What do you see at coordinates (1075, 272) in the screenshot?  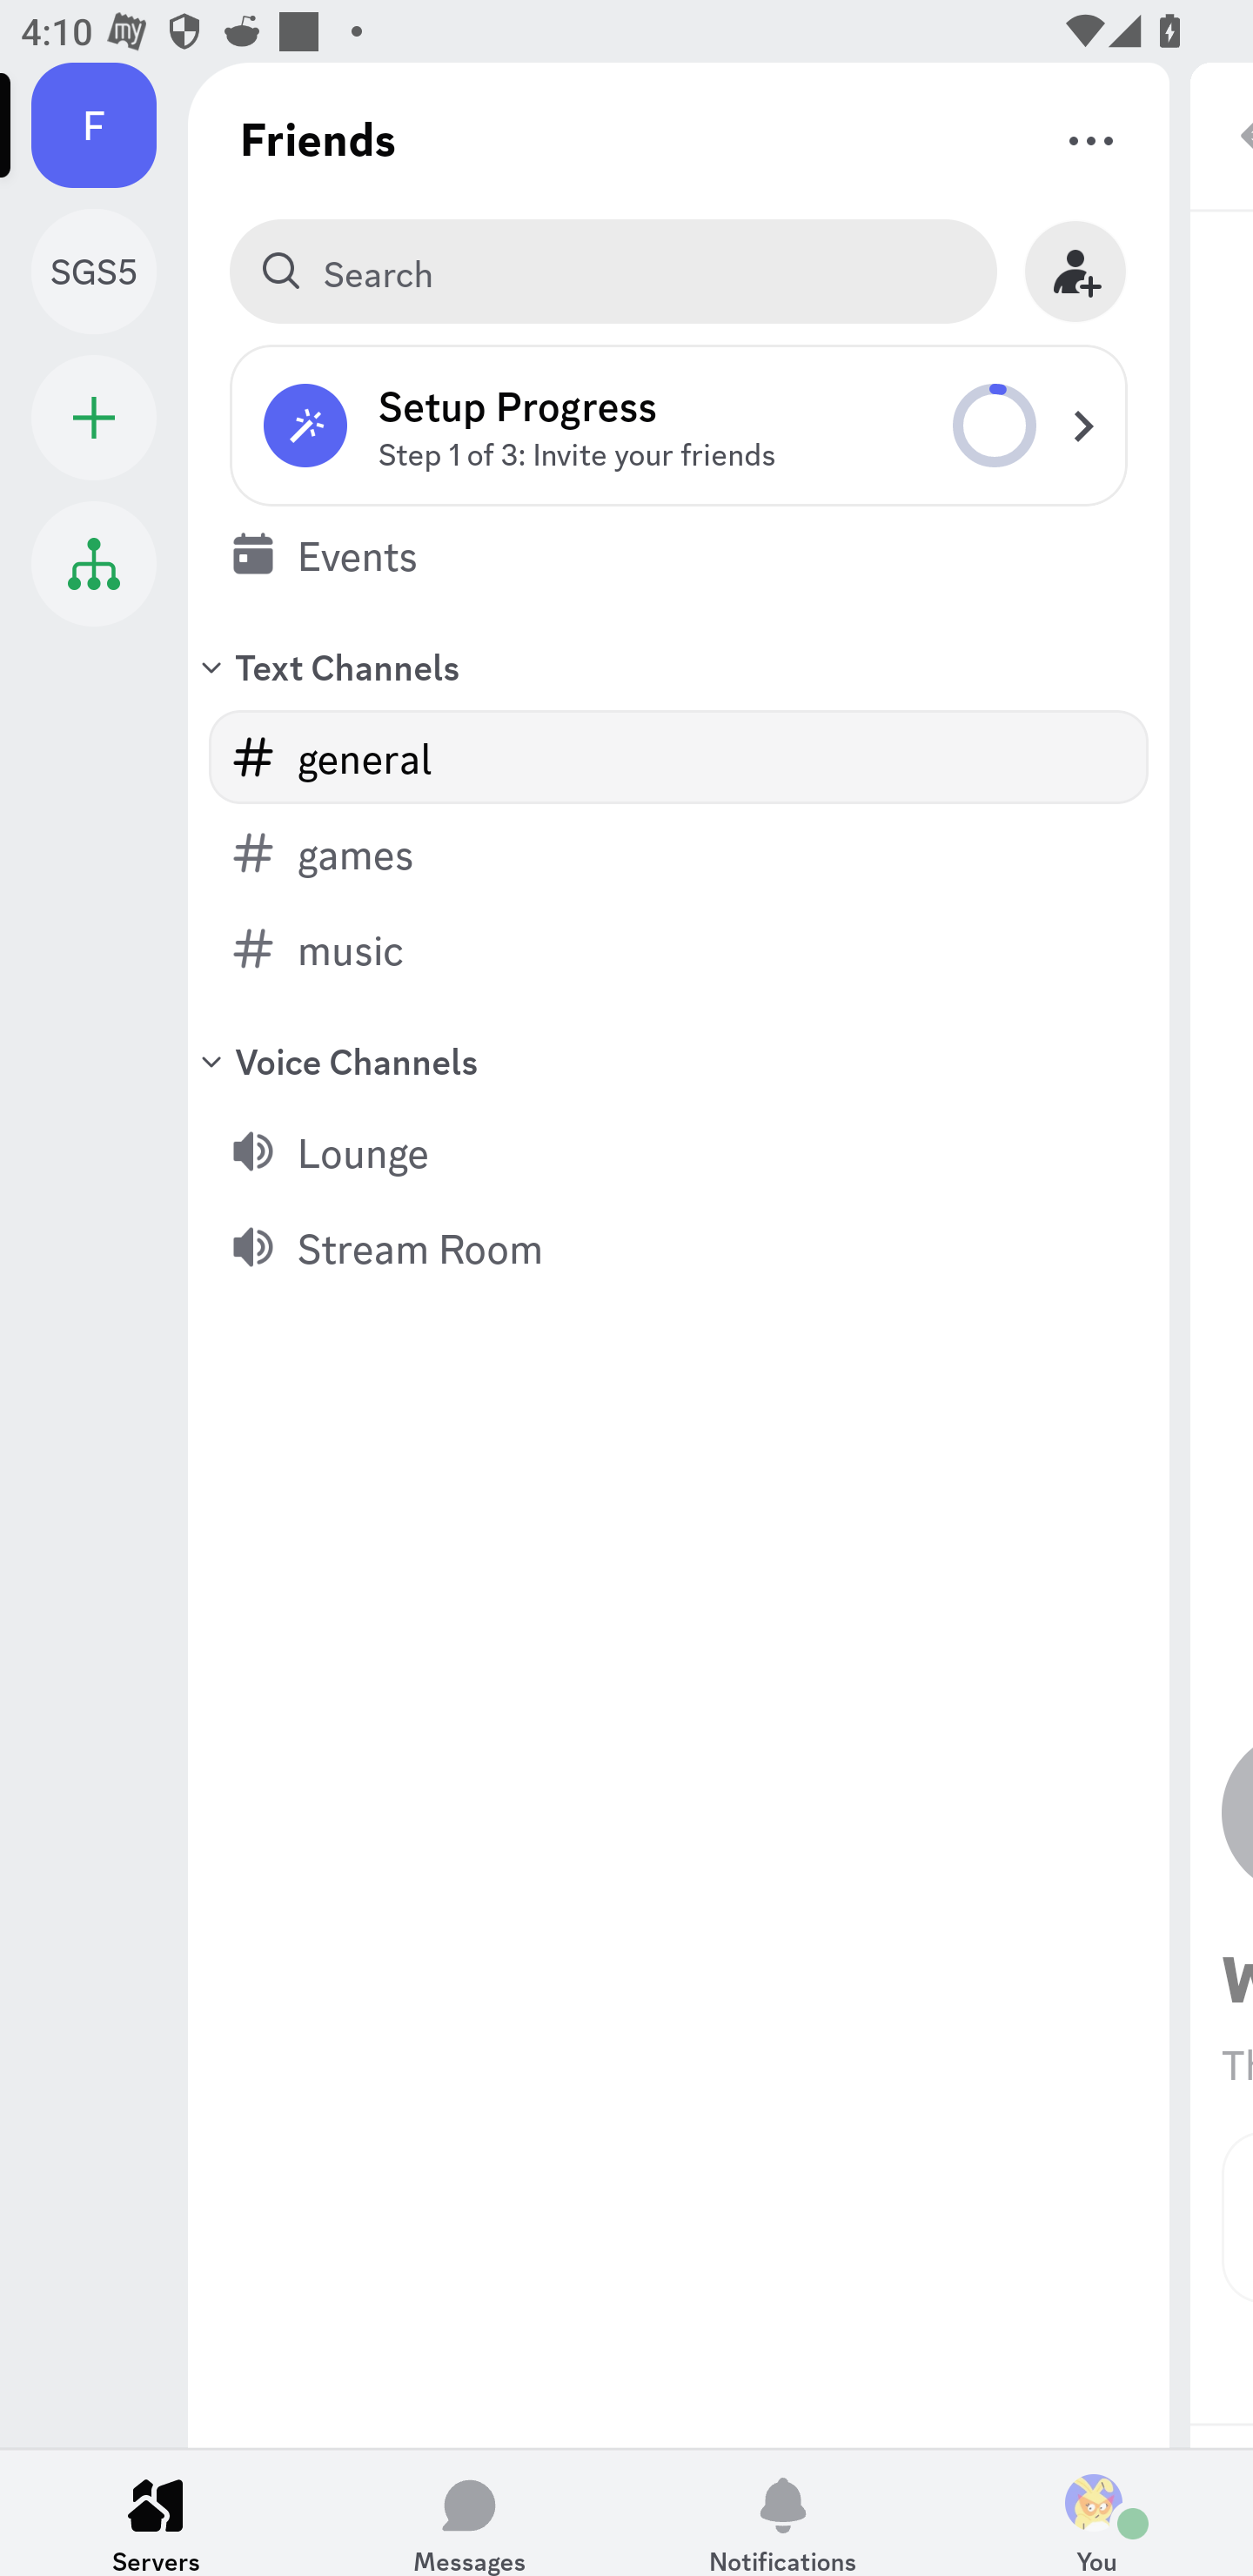 I see `Invite` at bounding box center [1075, 272].